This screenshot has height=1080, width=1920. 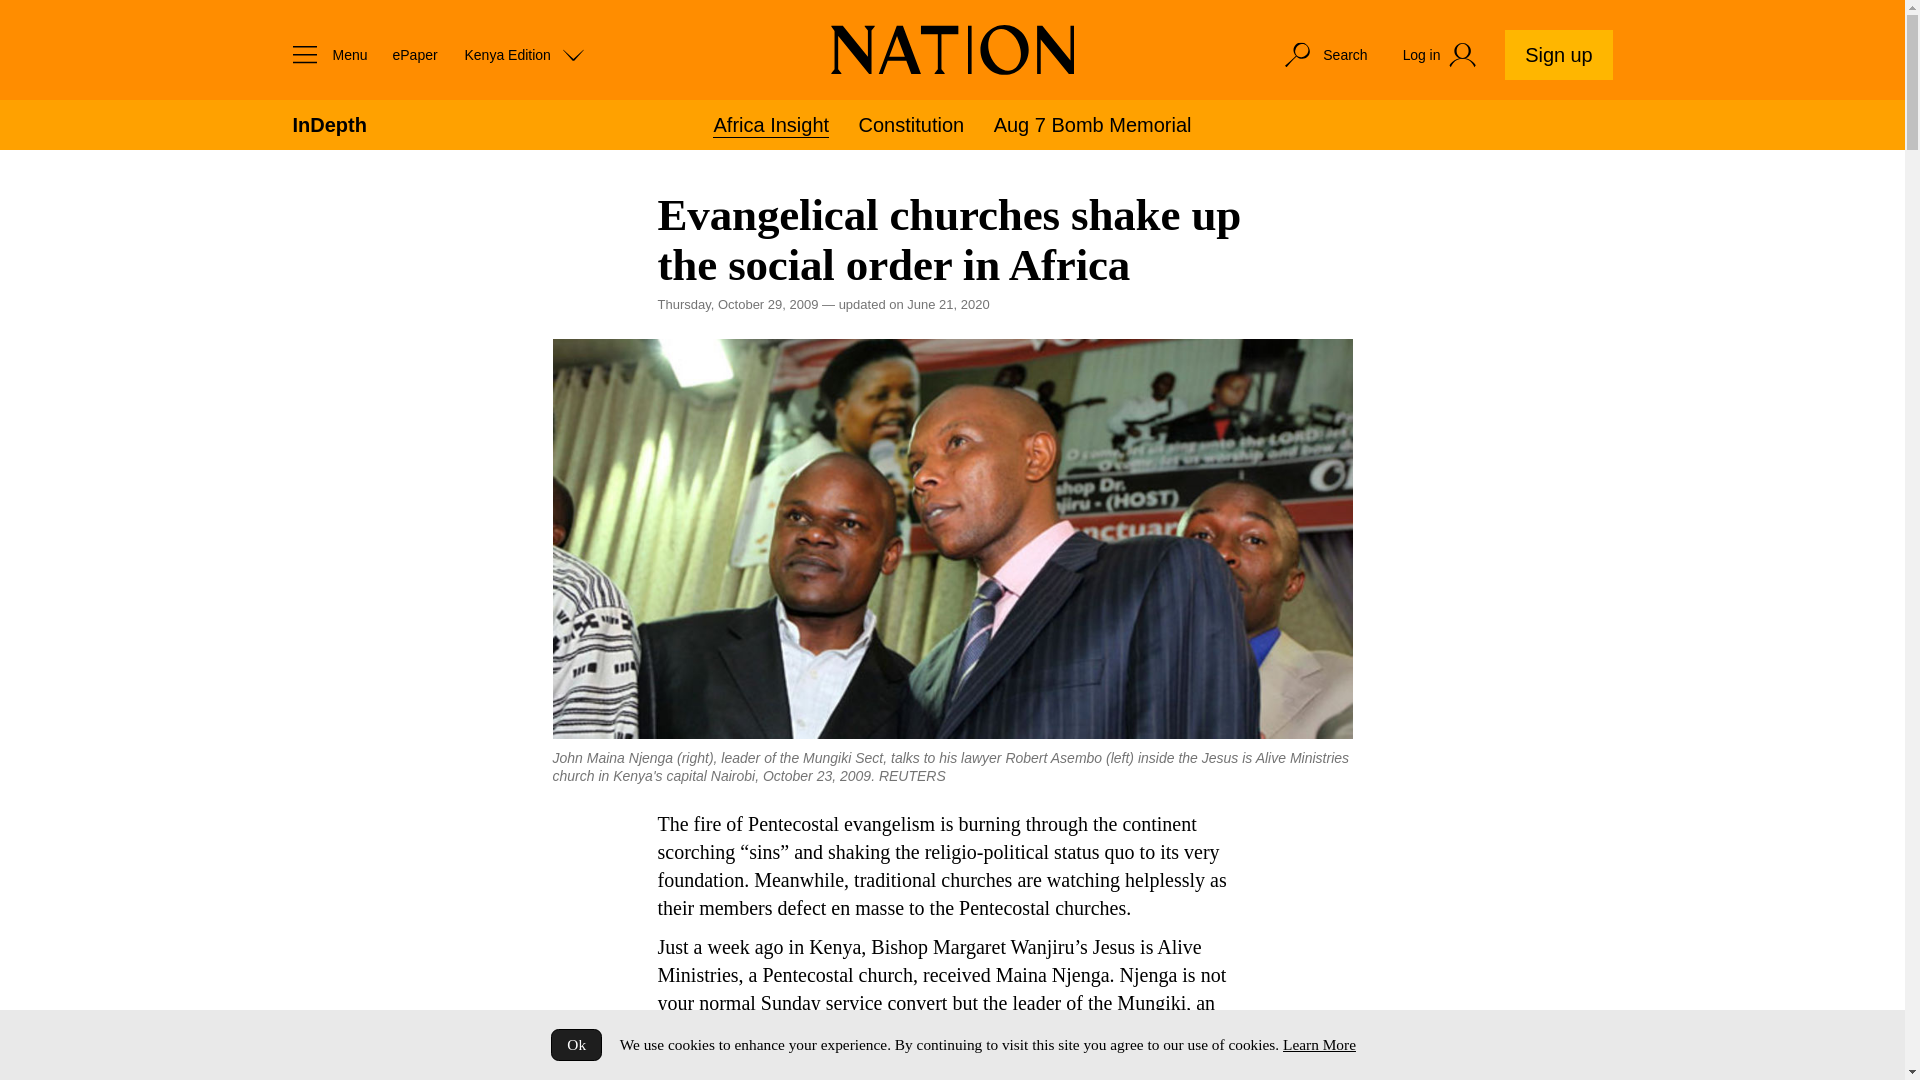 I want to click on Search, so click(x=1324, y=54).